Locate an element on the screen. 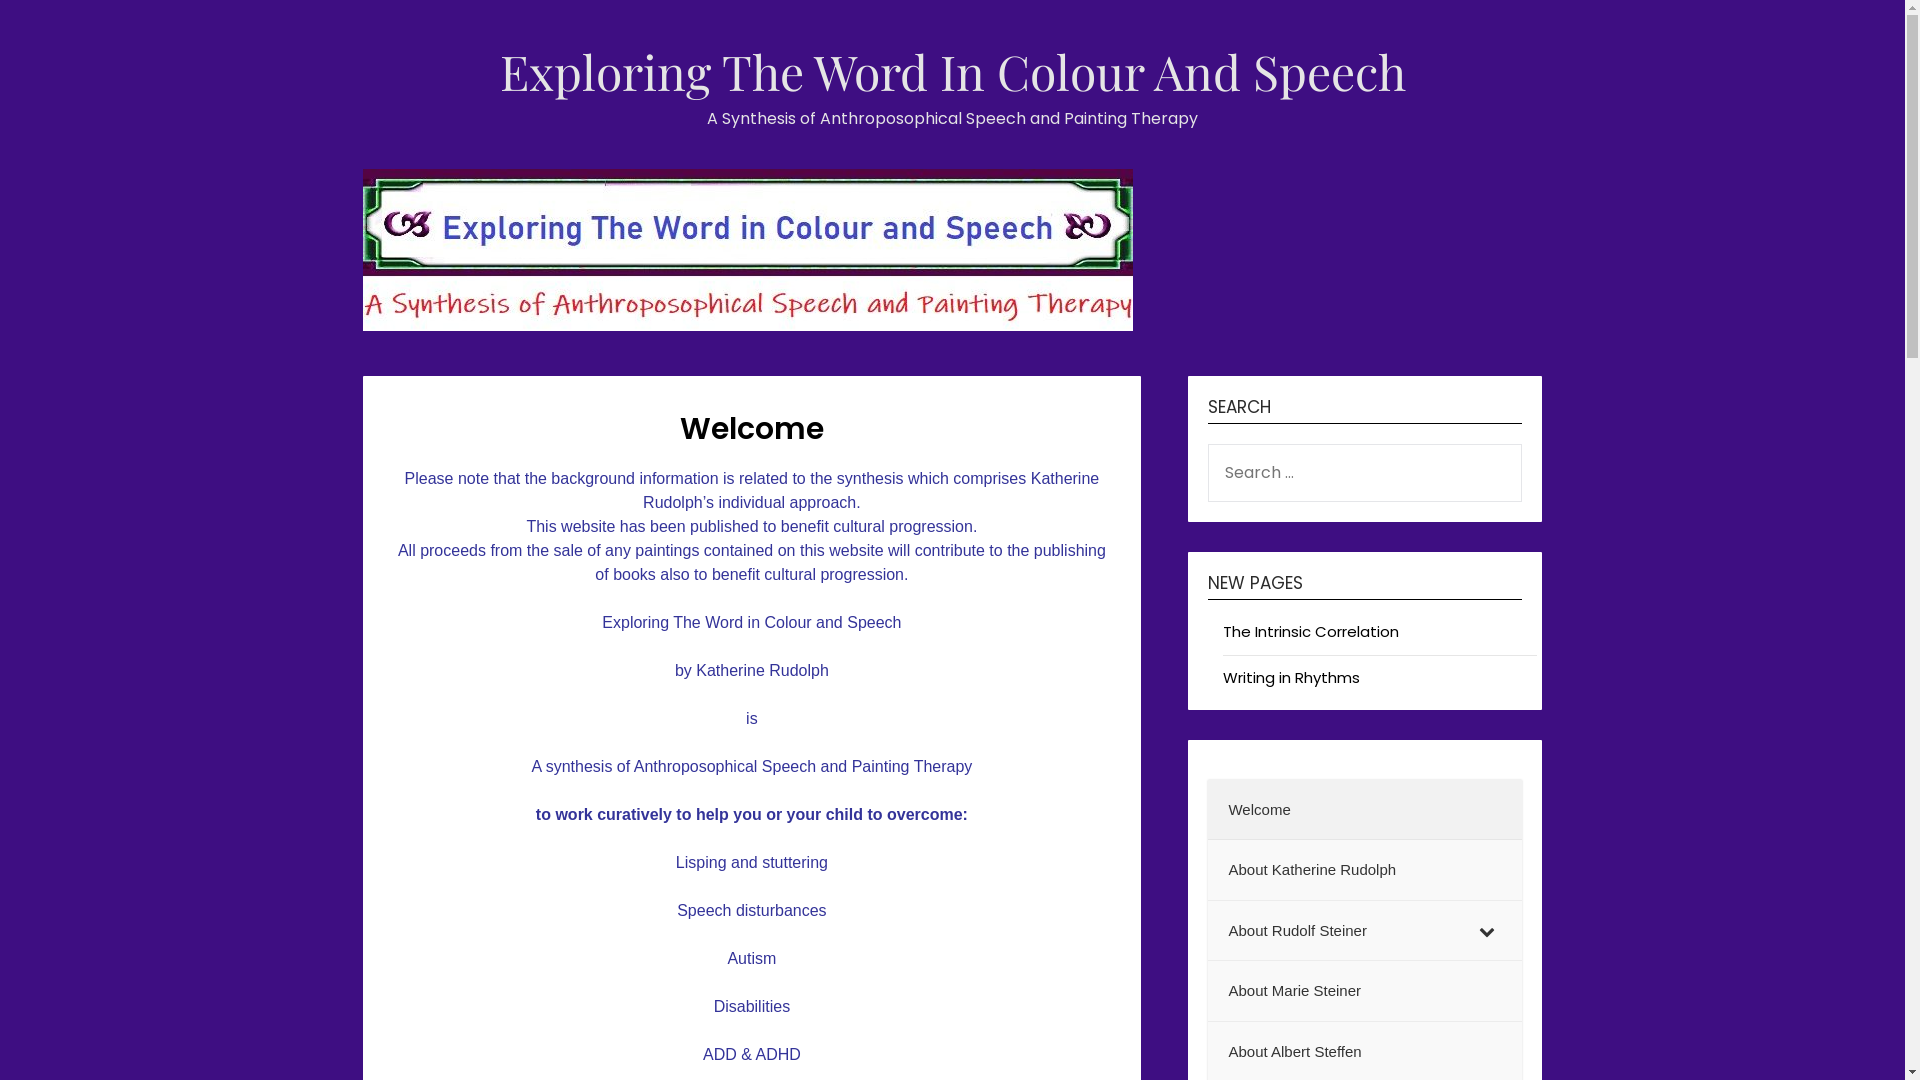 Image resolution: width=1920 pixels, height=1080 pixels. About Katherine Rudolph is located at coordinates (1365, 870).